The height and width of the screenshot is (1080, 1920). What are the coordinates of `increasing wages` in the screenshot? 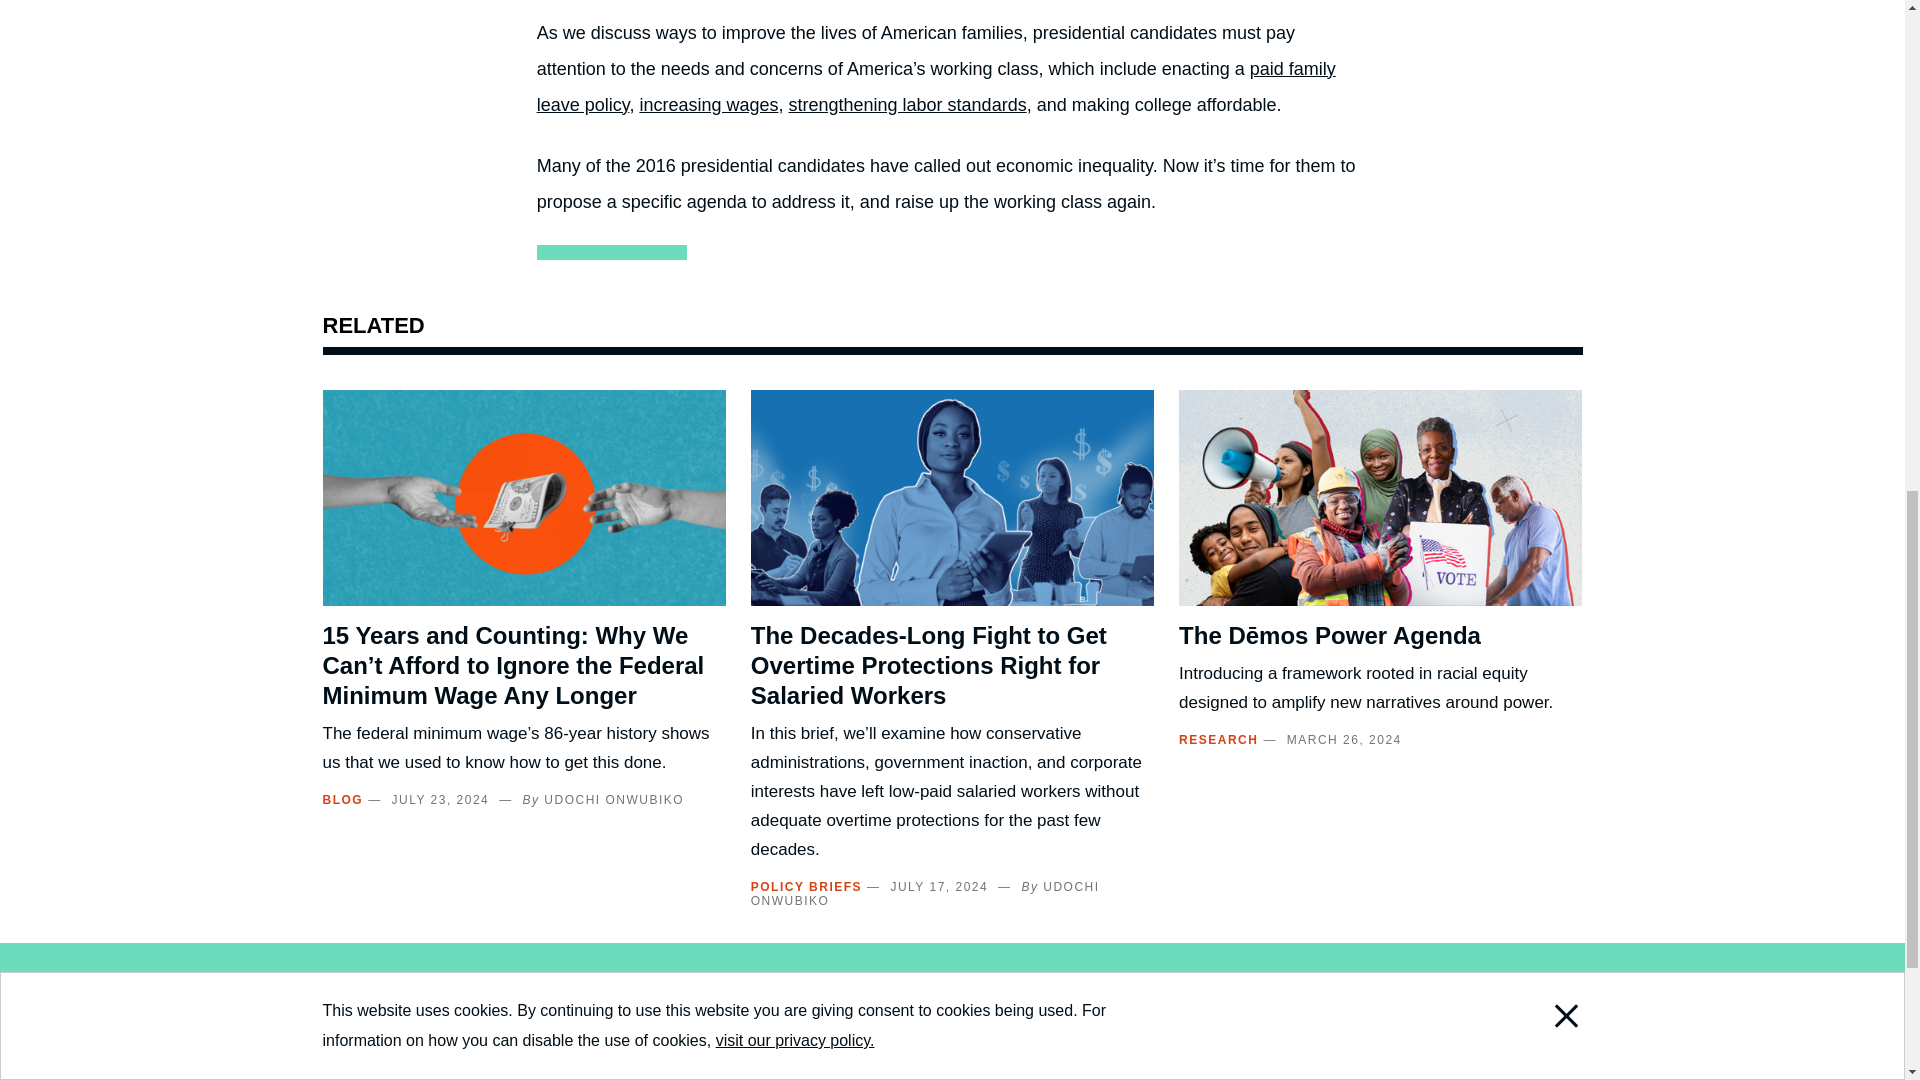 It's located at (708, 104).